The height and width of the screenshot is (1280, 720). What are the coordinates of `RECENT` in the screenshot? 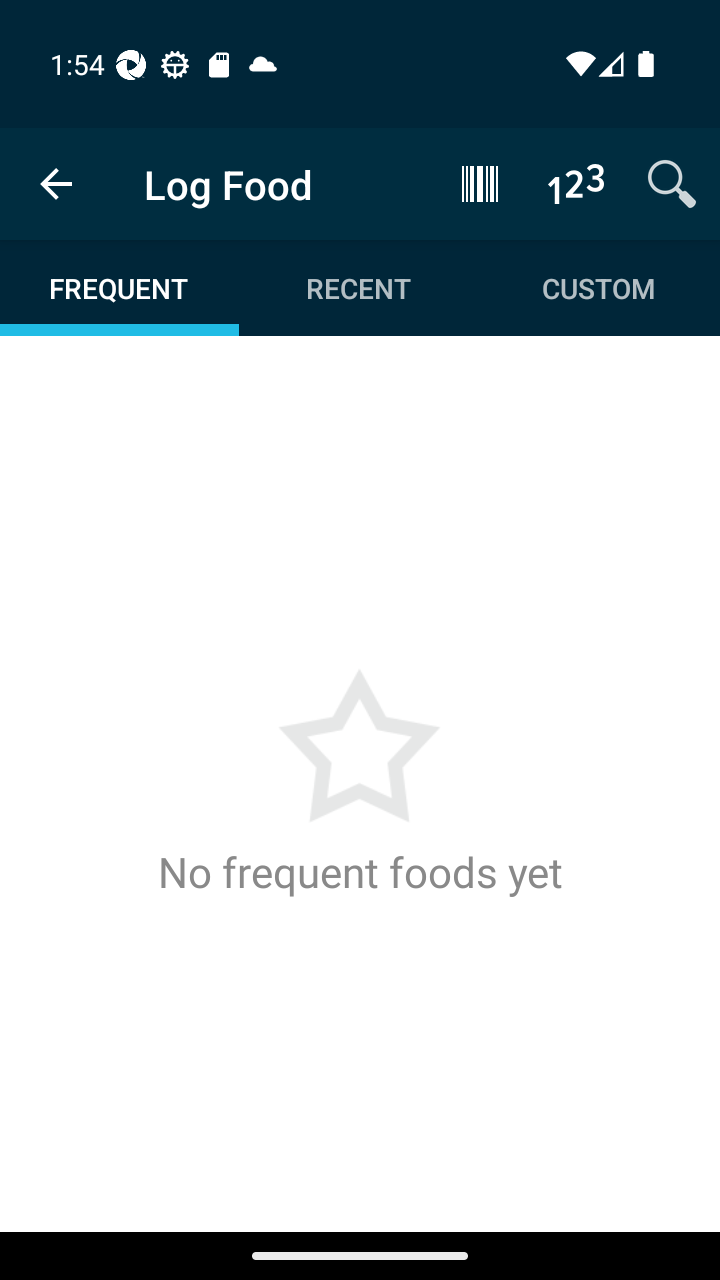 It's located at (358, 288).